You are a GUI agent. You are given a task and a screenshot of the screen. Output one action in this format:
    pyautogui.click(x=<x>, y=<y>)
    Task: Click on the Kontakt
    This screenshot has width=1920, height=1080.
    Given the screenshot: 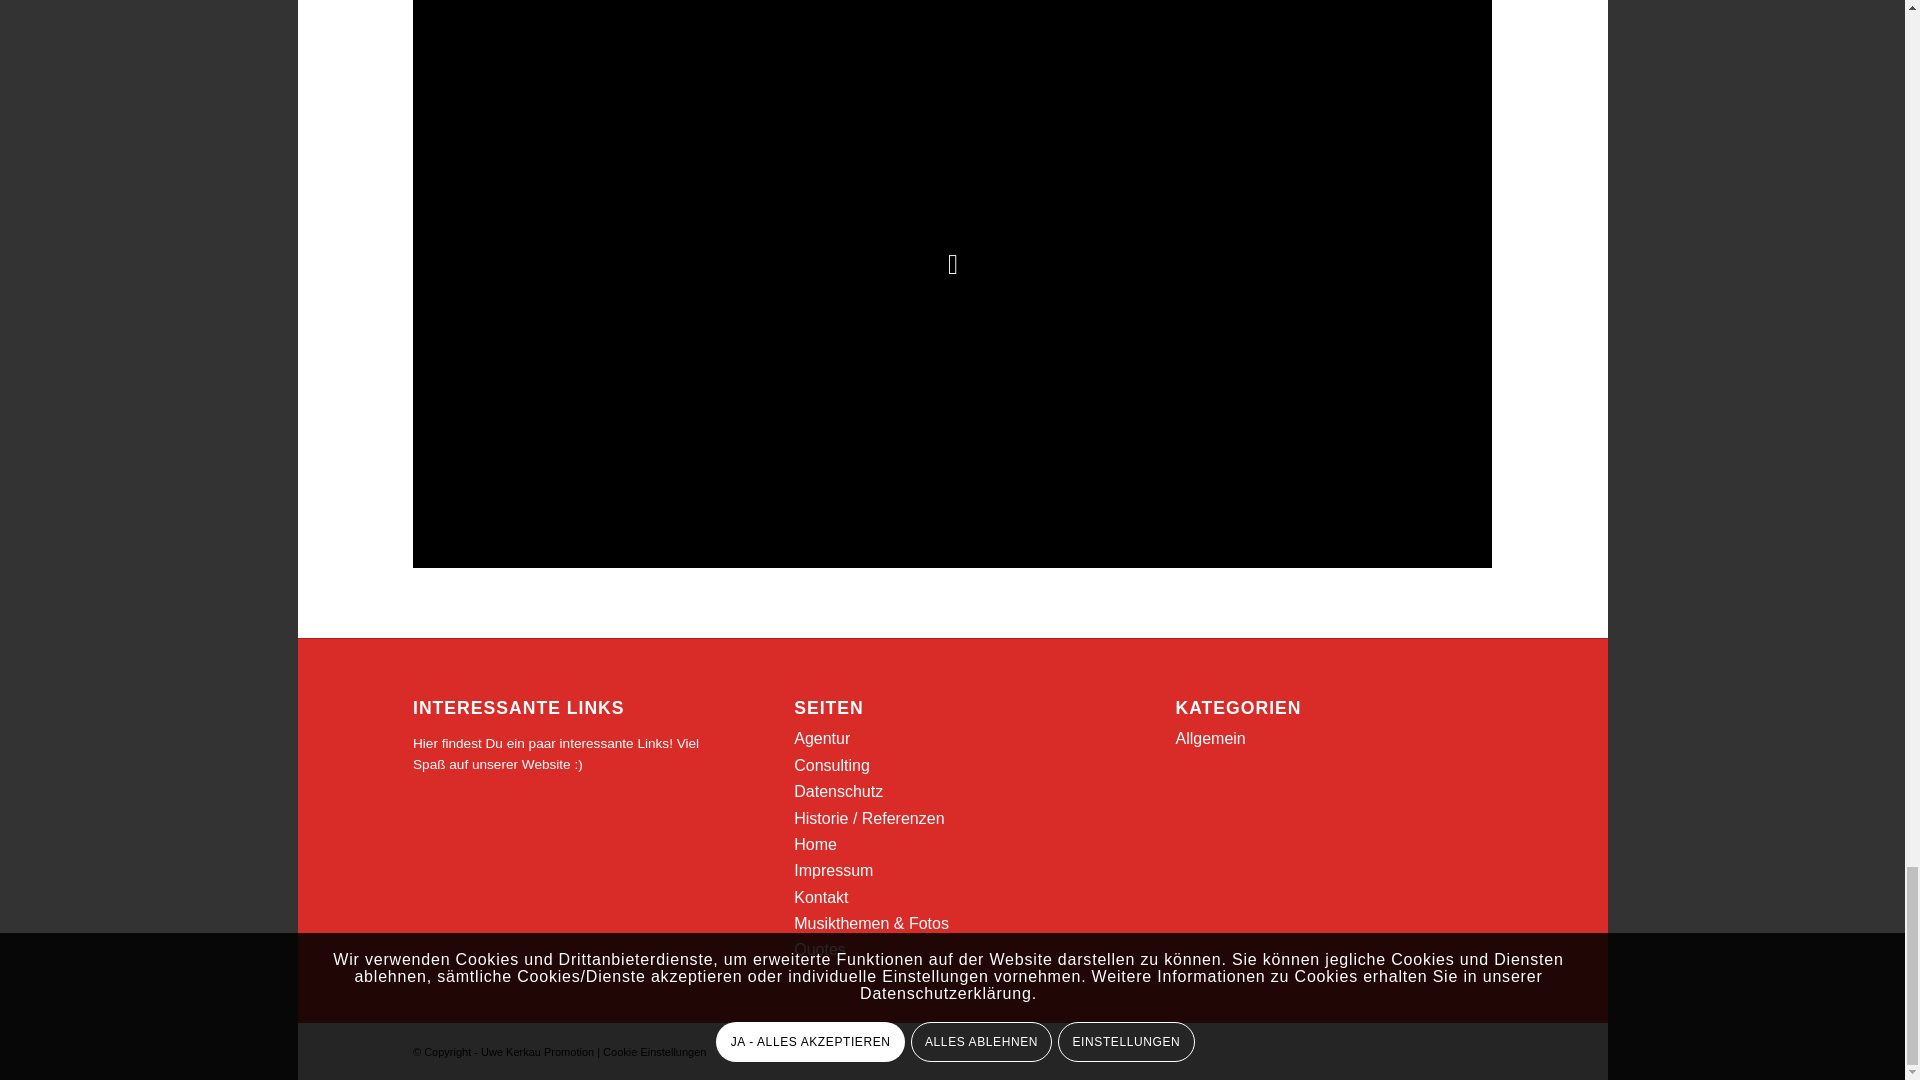 What is the action you would take?
    pyautogui.click(x=821, y=897)
    